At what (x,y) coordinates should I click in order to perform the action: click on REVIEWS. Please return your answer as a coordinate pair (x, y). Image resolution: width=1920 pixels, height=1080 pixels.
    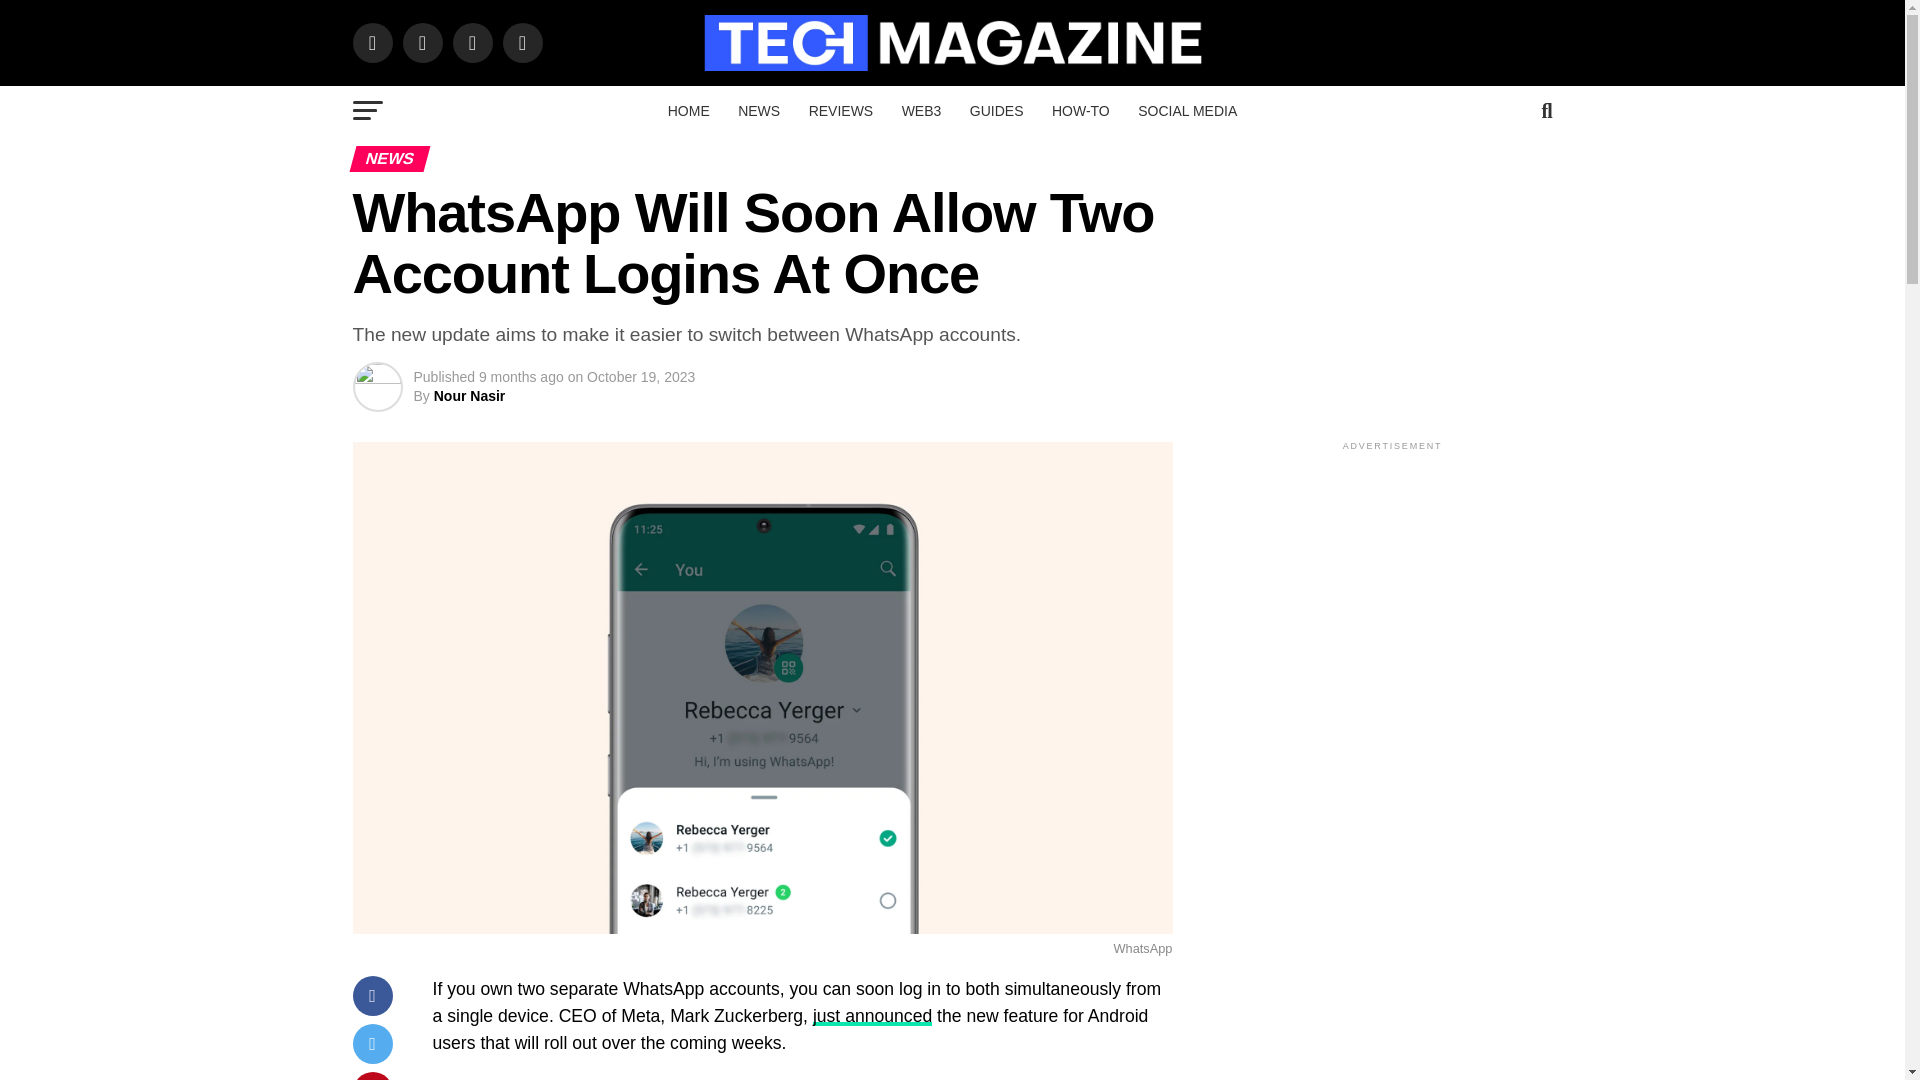
    Looking at the image, I should click on (840, 111).